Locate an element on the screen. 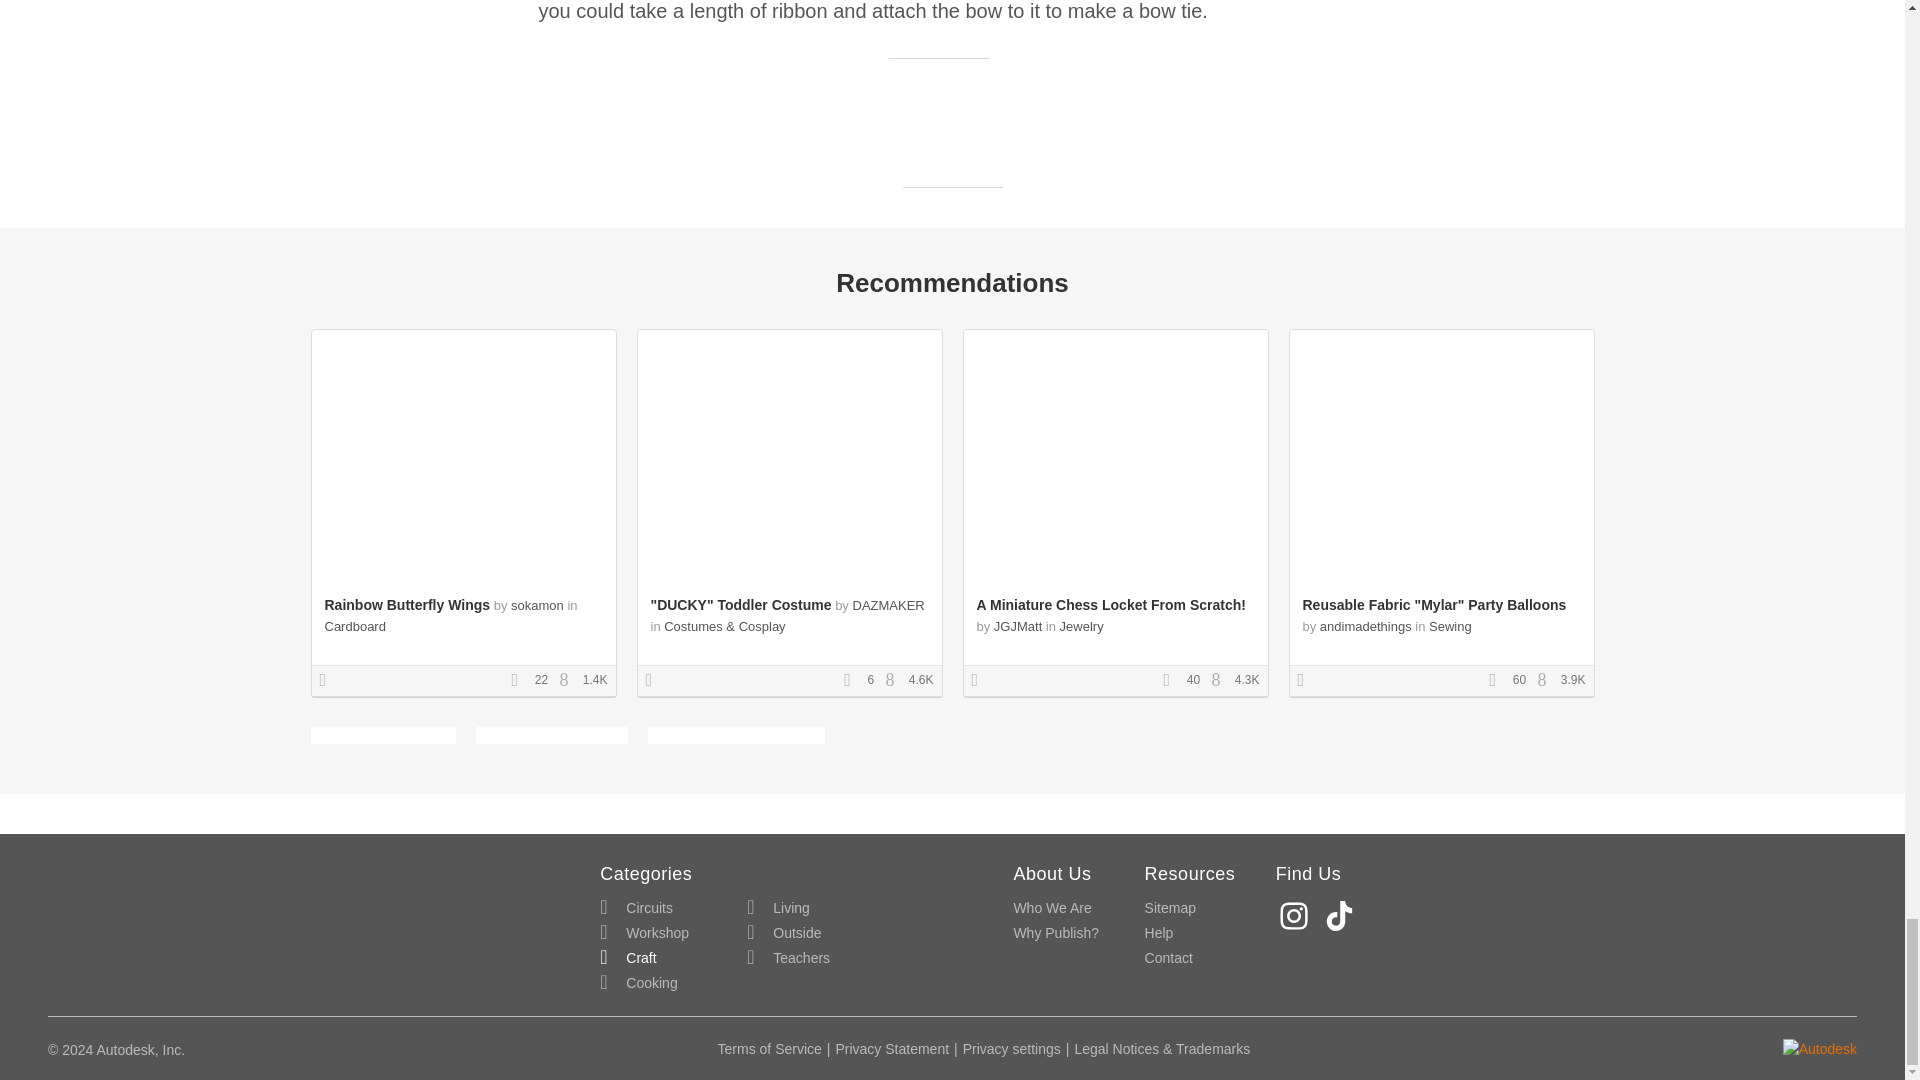 The width and height of the screenshot is (1920, 1080). Contest Winner is located at coordinates (330, 680).